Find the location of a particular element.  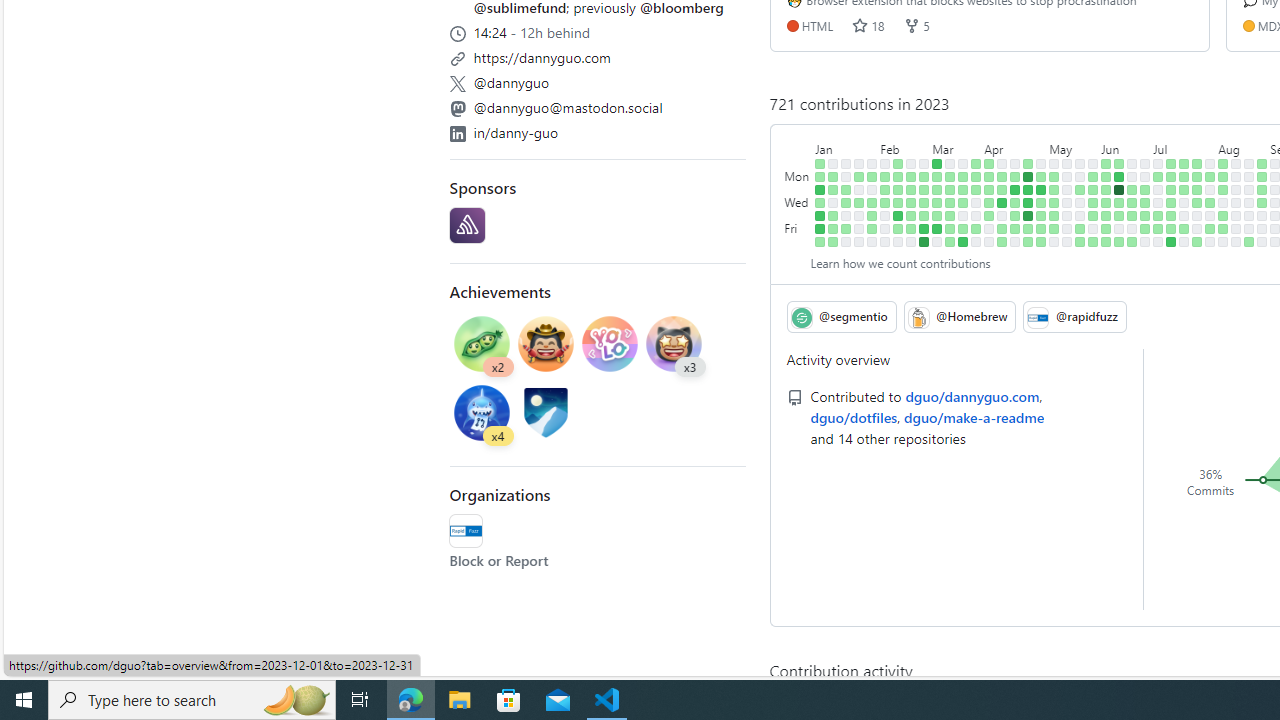

2 contributions on May 6th. is located at coordinates (1041, 241).